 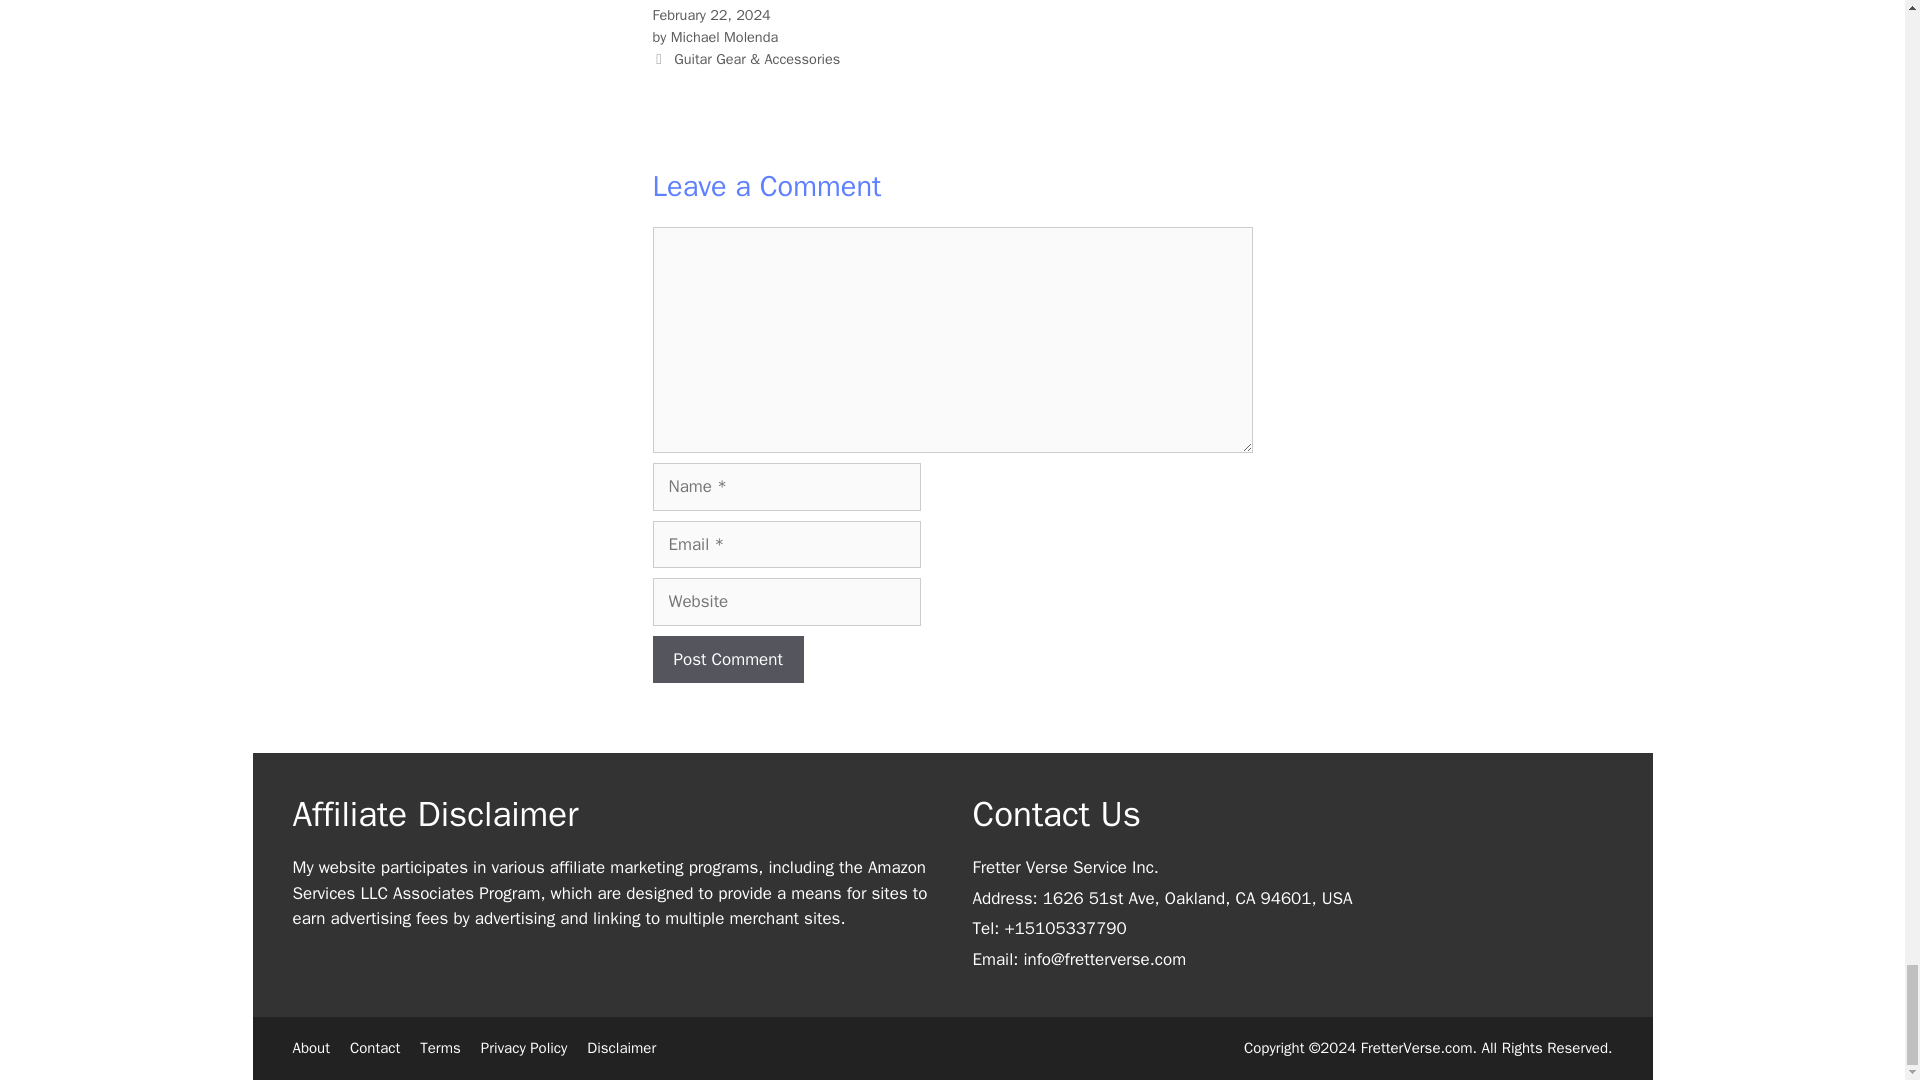 What do you see at coordinates (710, 14) in the screenshot?
I see `11:08 am` at bounding box center [710, 14].